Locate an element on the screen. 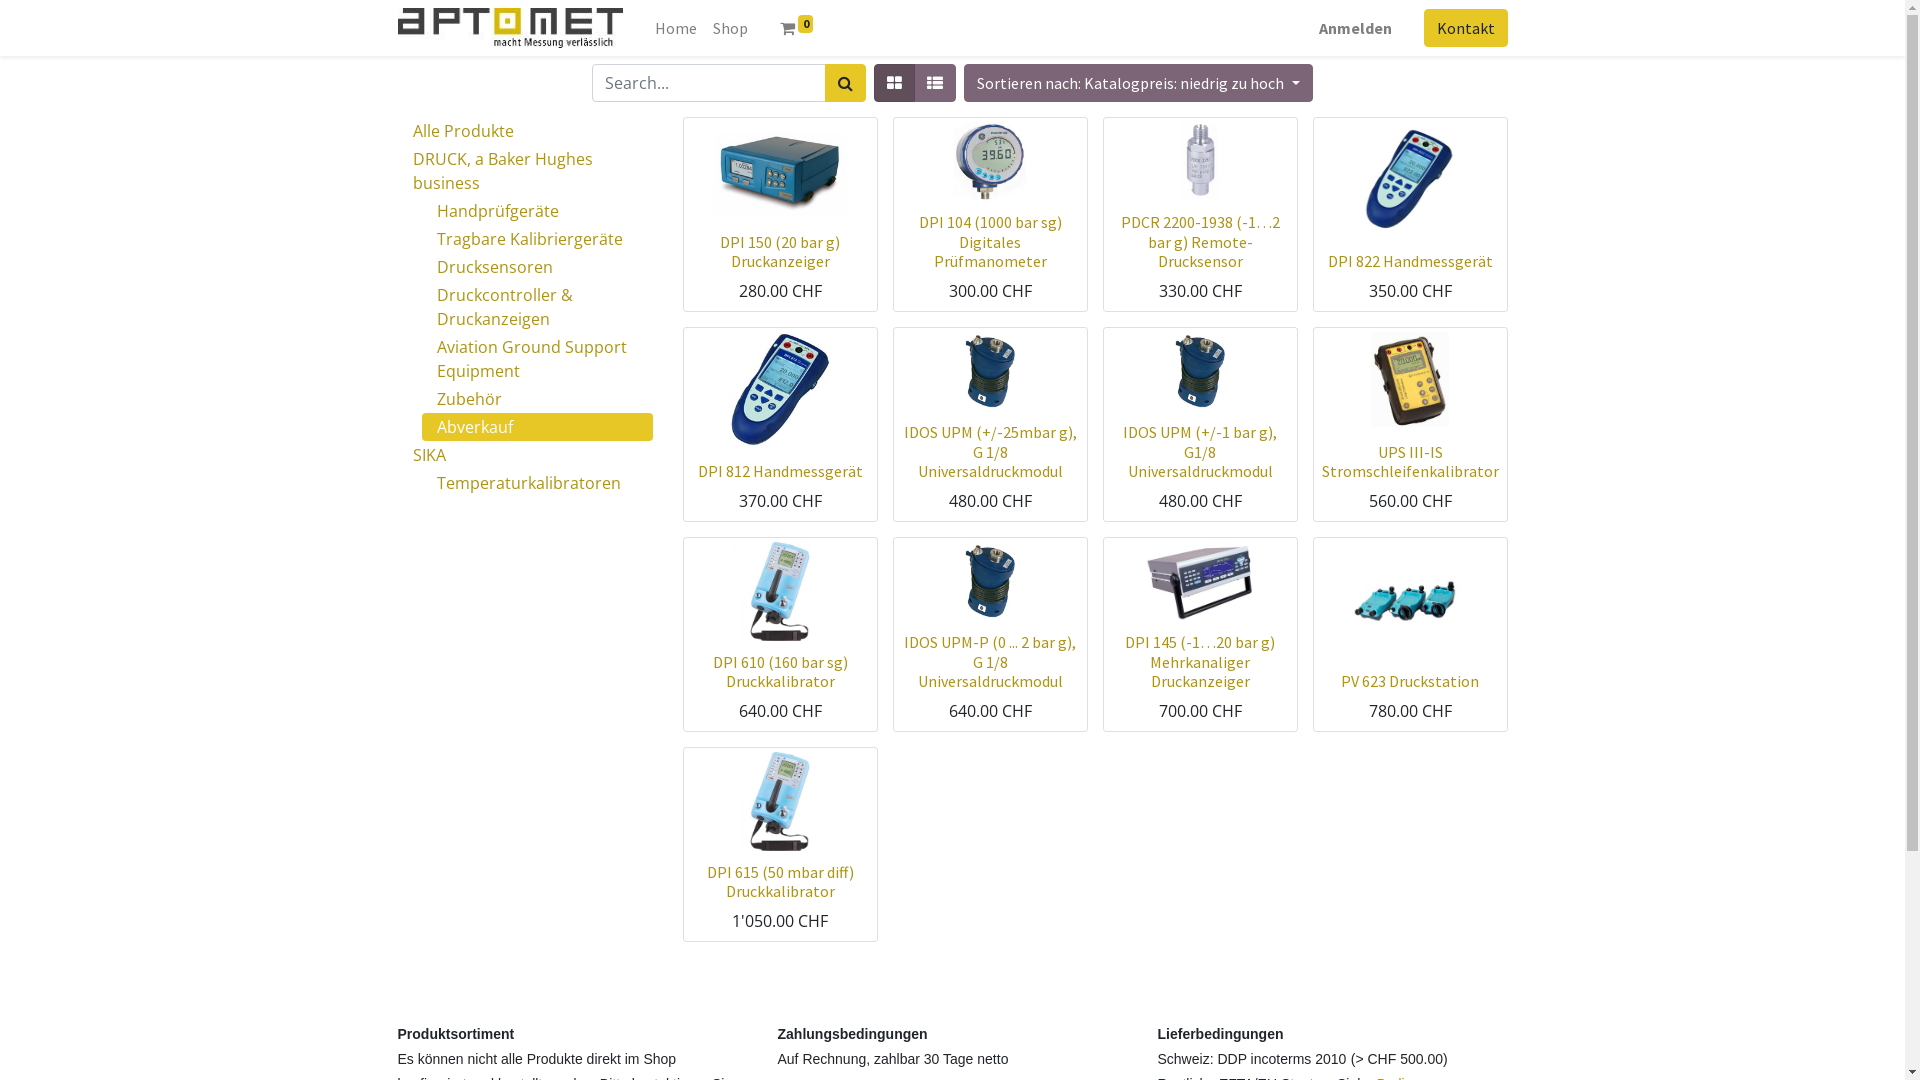 This screenshot has height=1080, width=1920. DRUCK, a Baker Hughes business is located at coordinates (526, 171).